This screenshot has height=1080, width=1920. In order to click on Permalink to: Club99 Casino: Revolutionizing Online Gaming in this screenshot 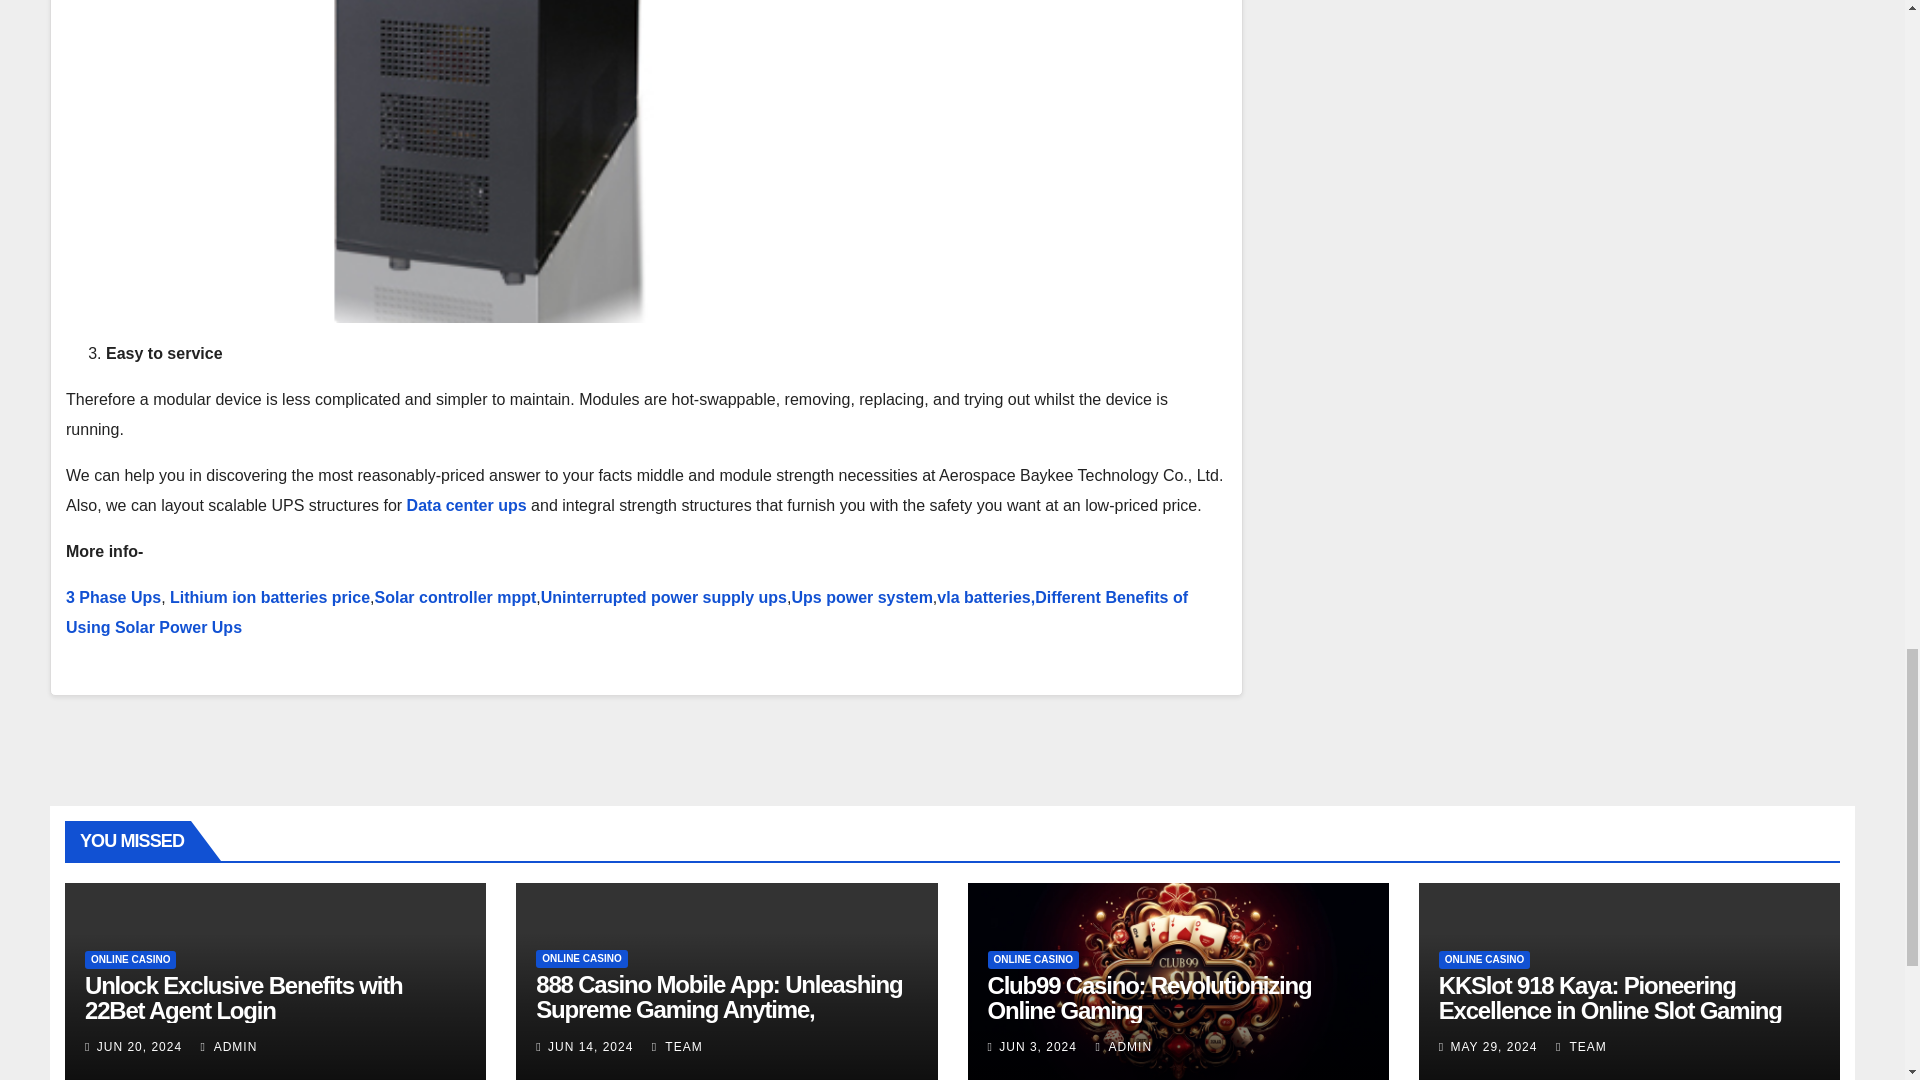, I will do `click(1150, 998)`.